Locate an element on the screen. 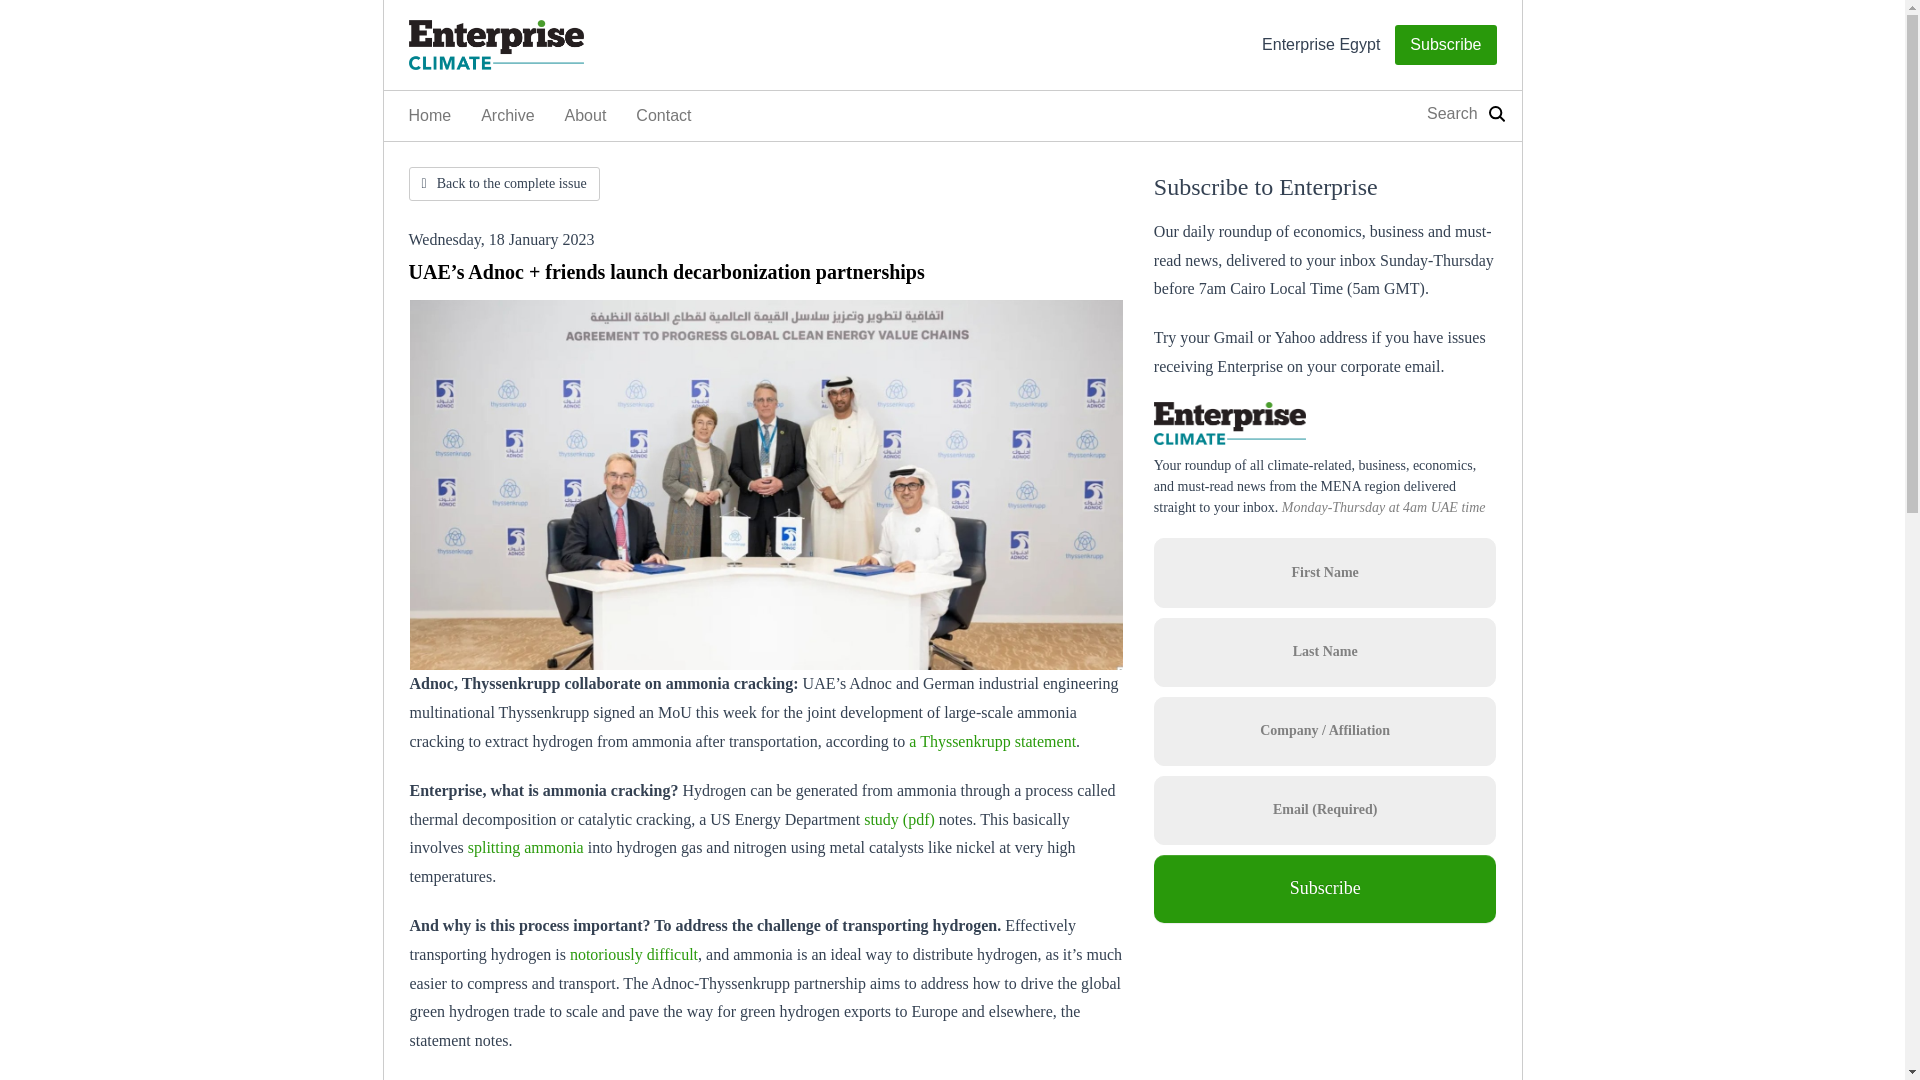 The image size is (1920, 1080). Contact is located at coordinates (663, 116).